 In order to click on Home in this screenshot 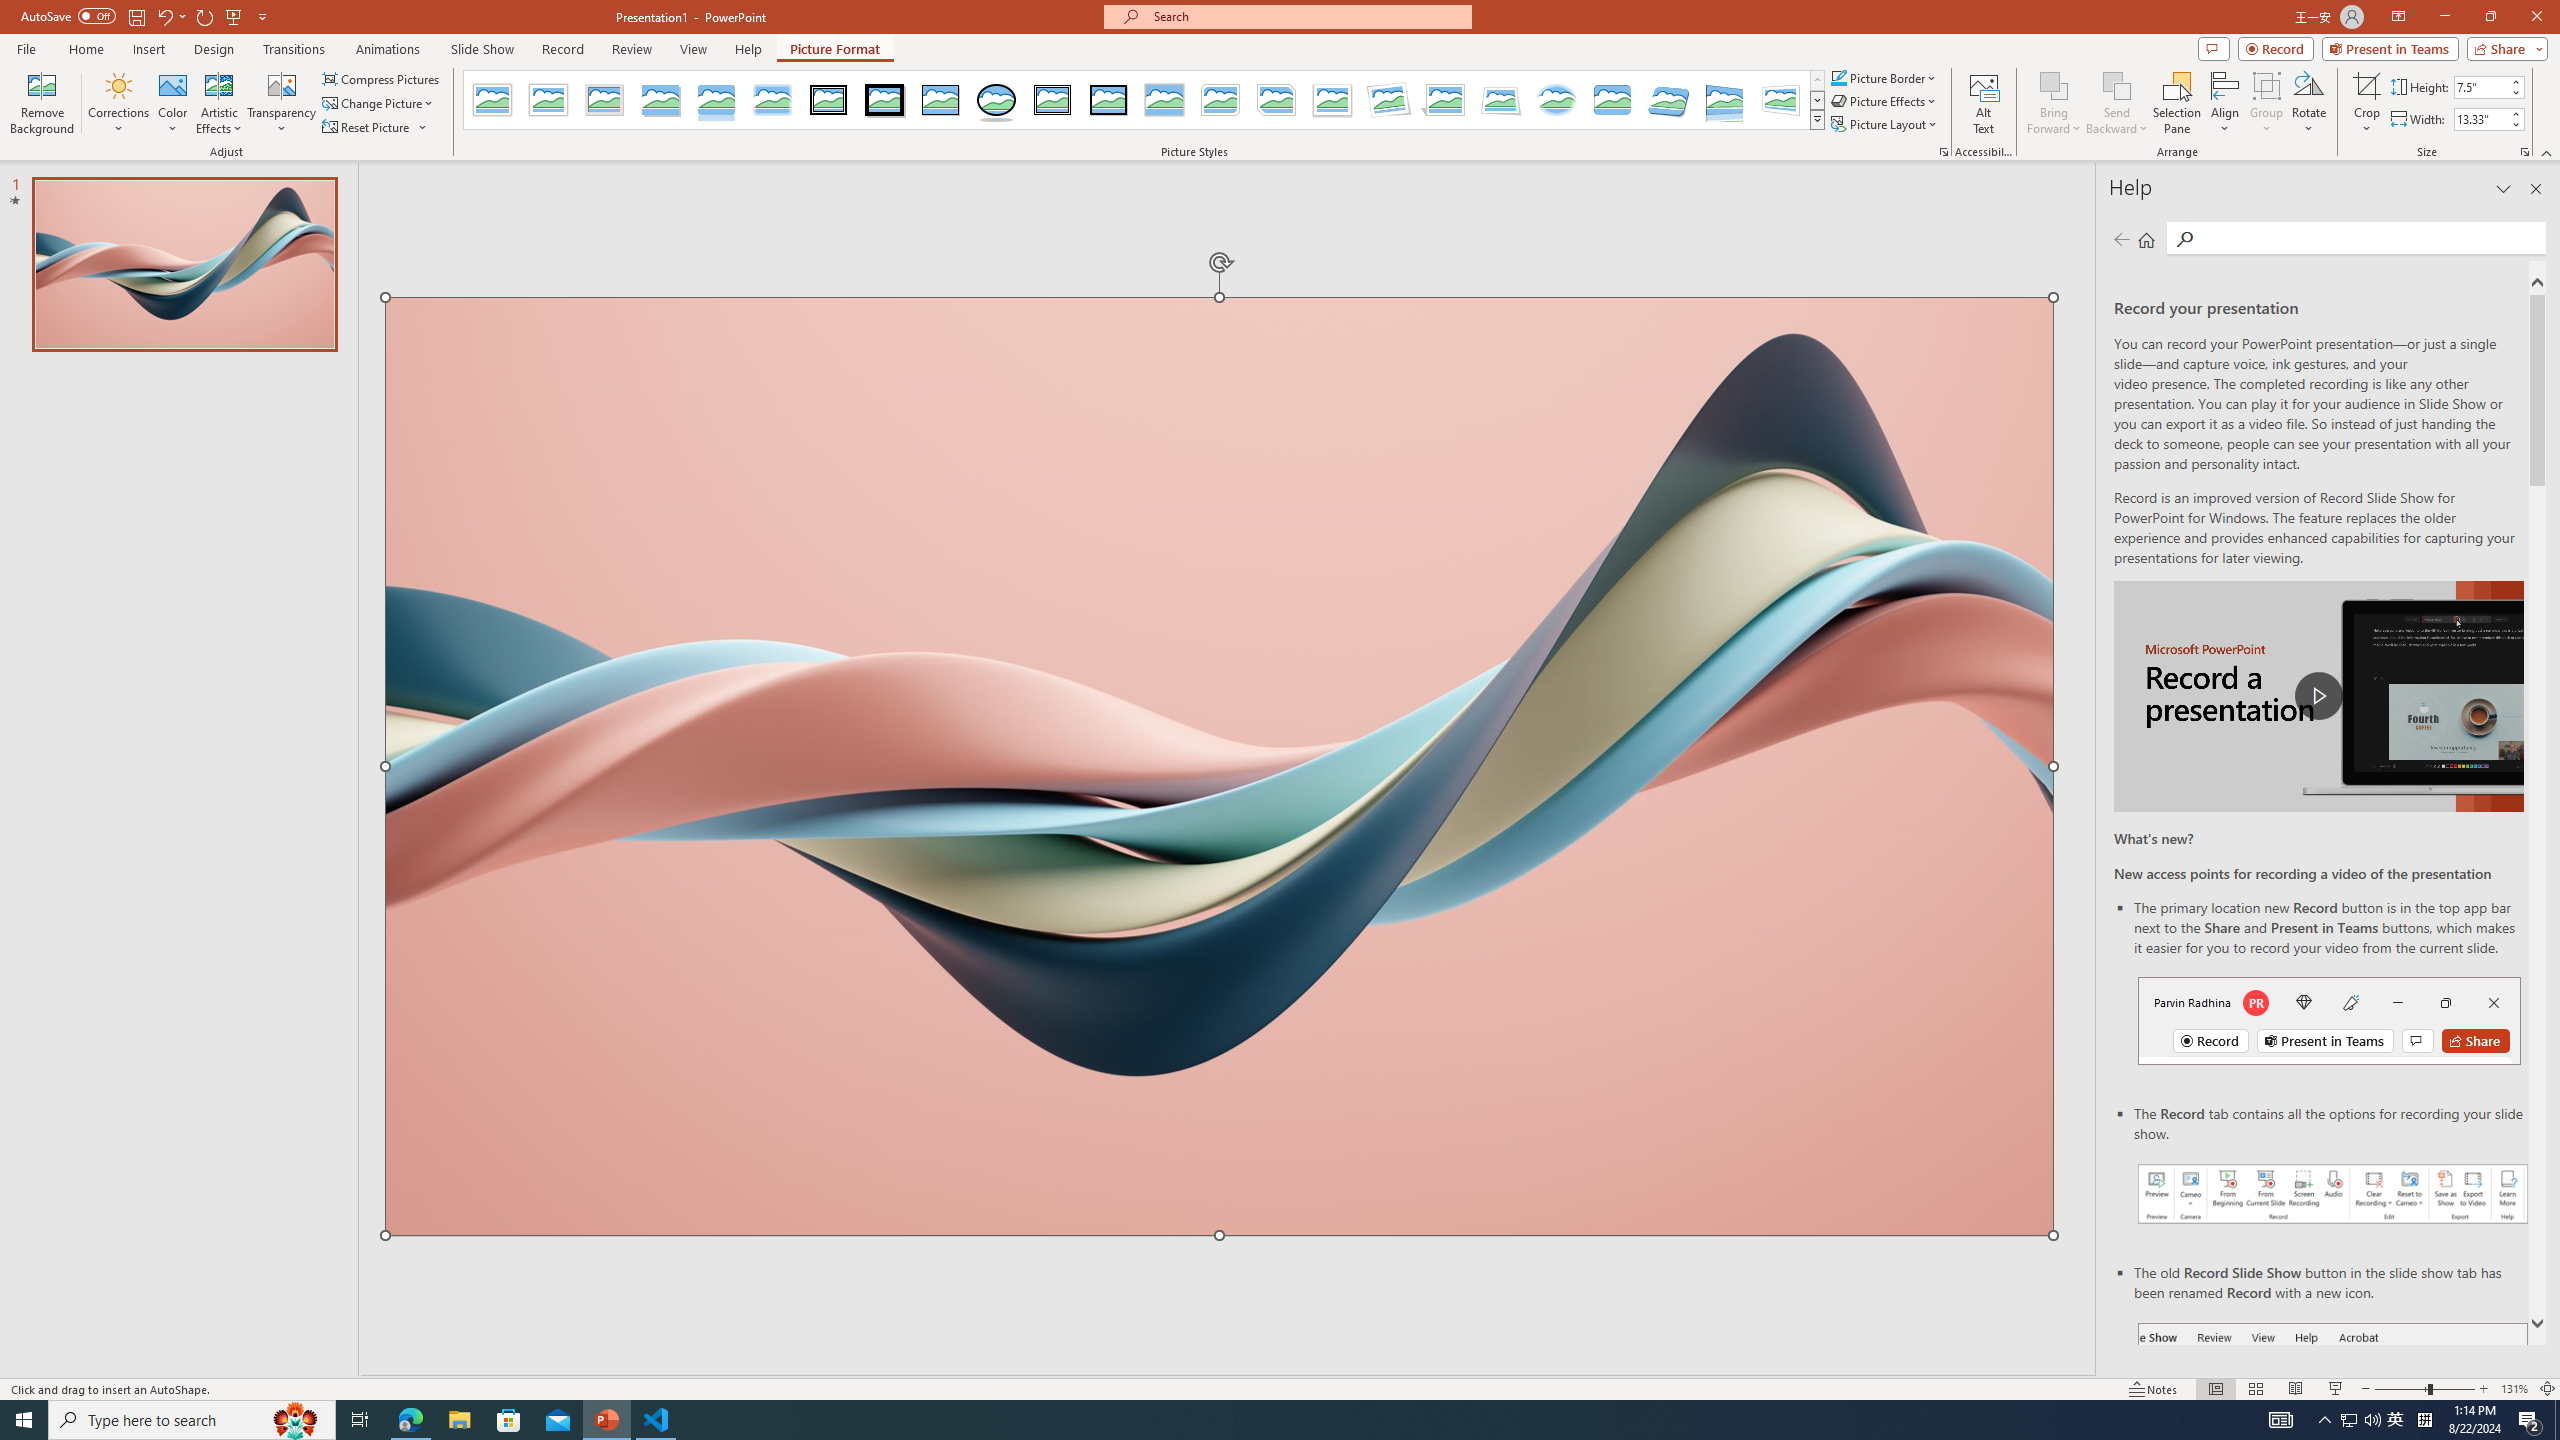, I will do `click(85, 49)`.